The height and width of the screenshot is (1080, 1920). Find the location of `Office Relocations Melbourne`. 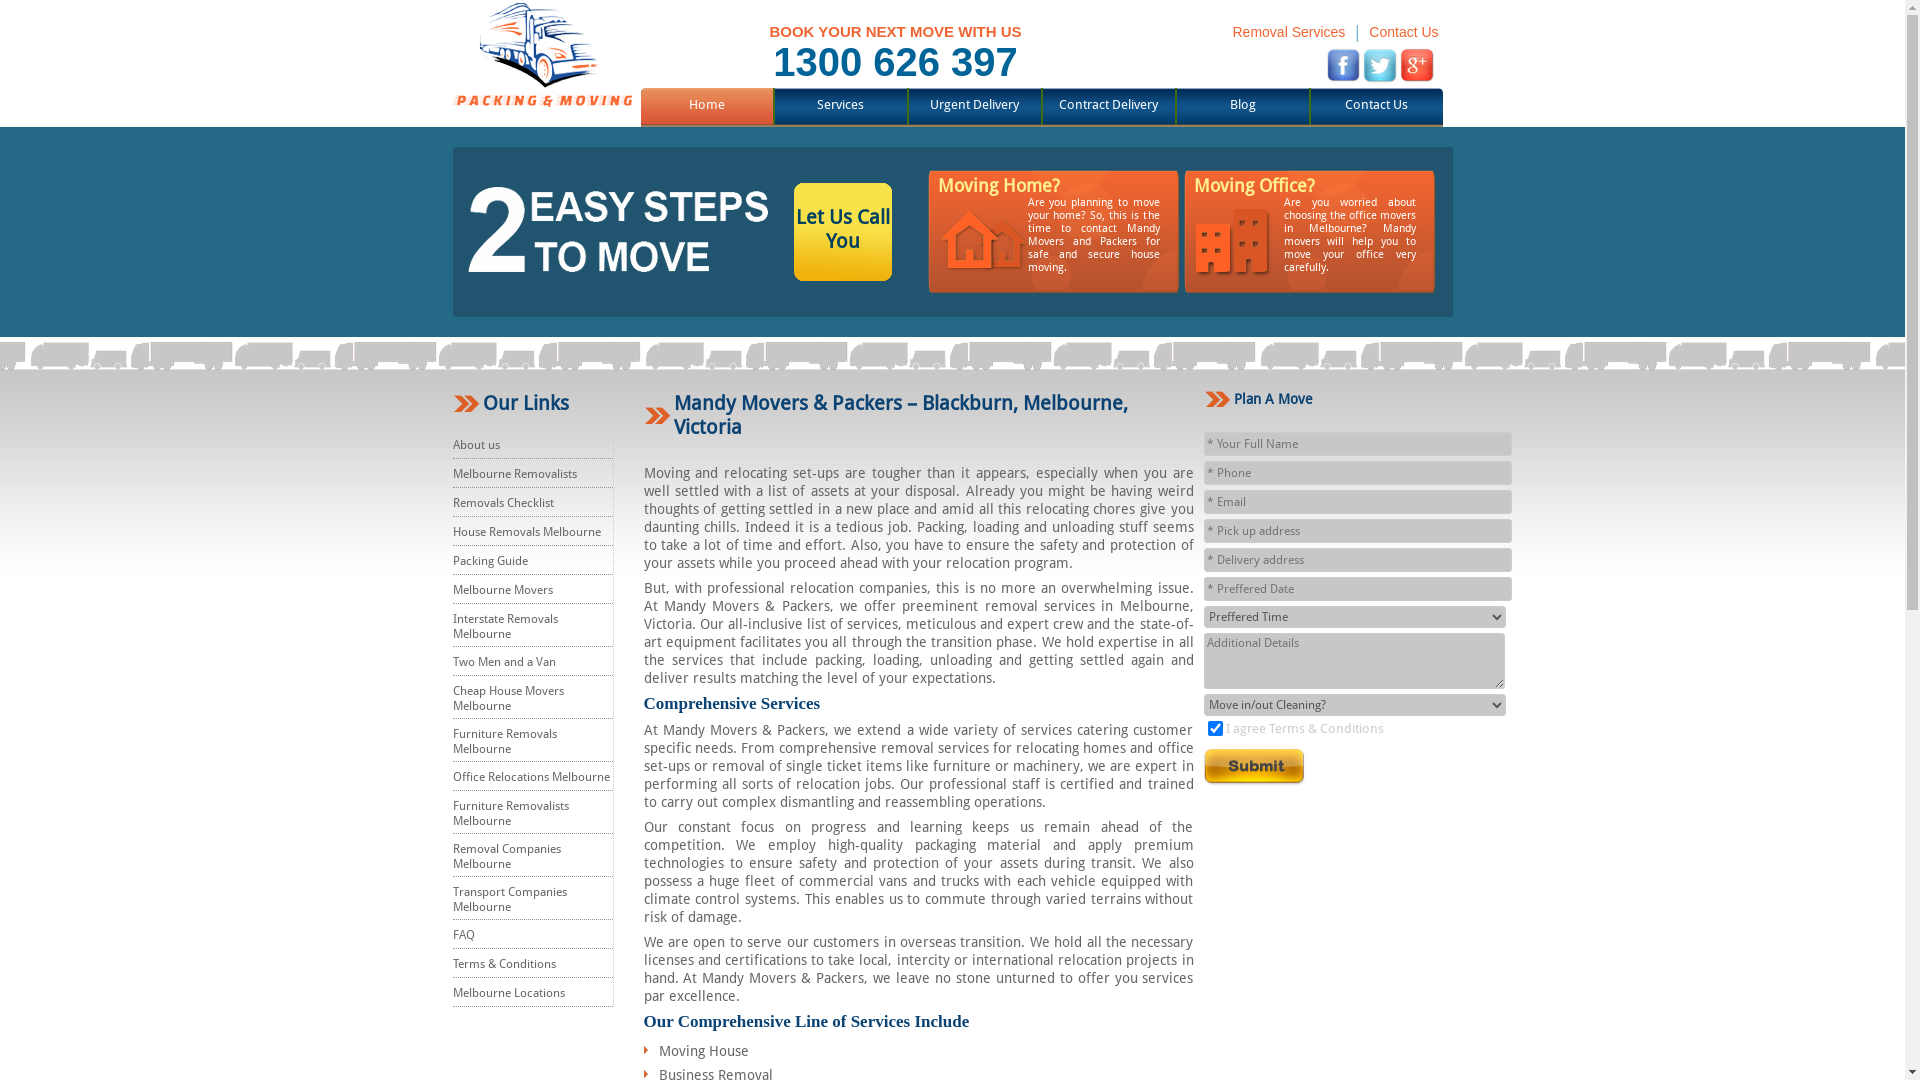

Office Relocations Melbourne is located at coordinates (530, 776).